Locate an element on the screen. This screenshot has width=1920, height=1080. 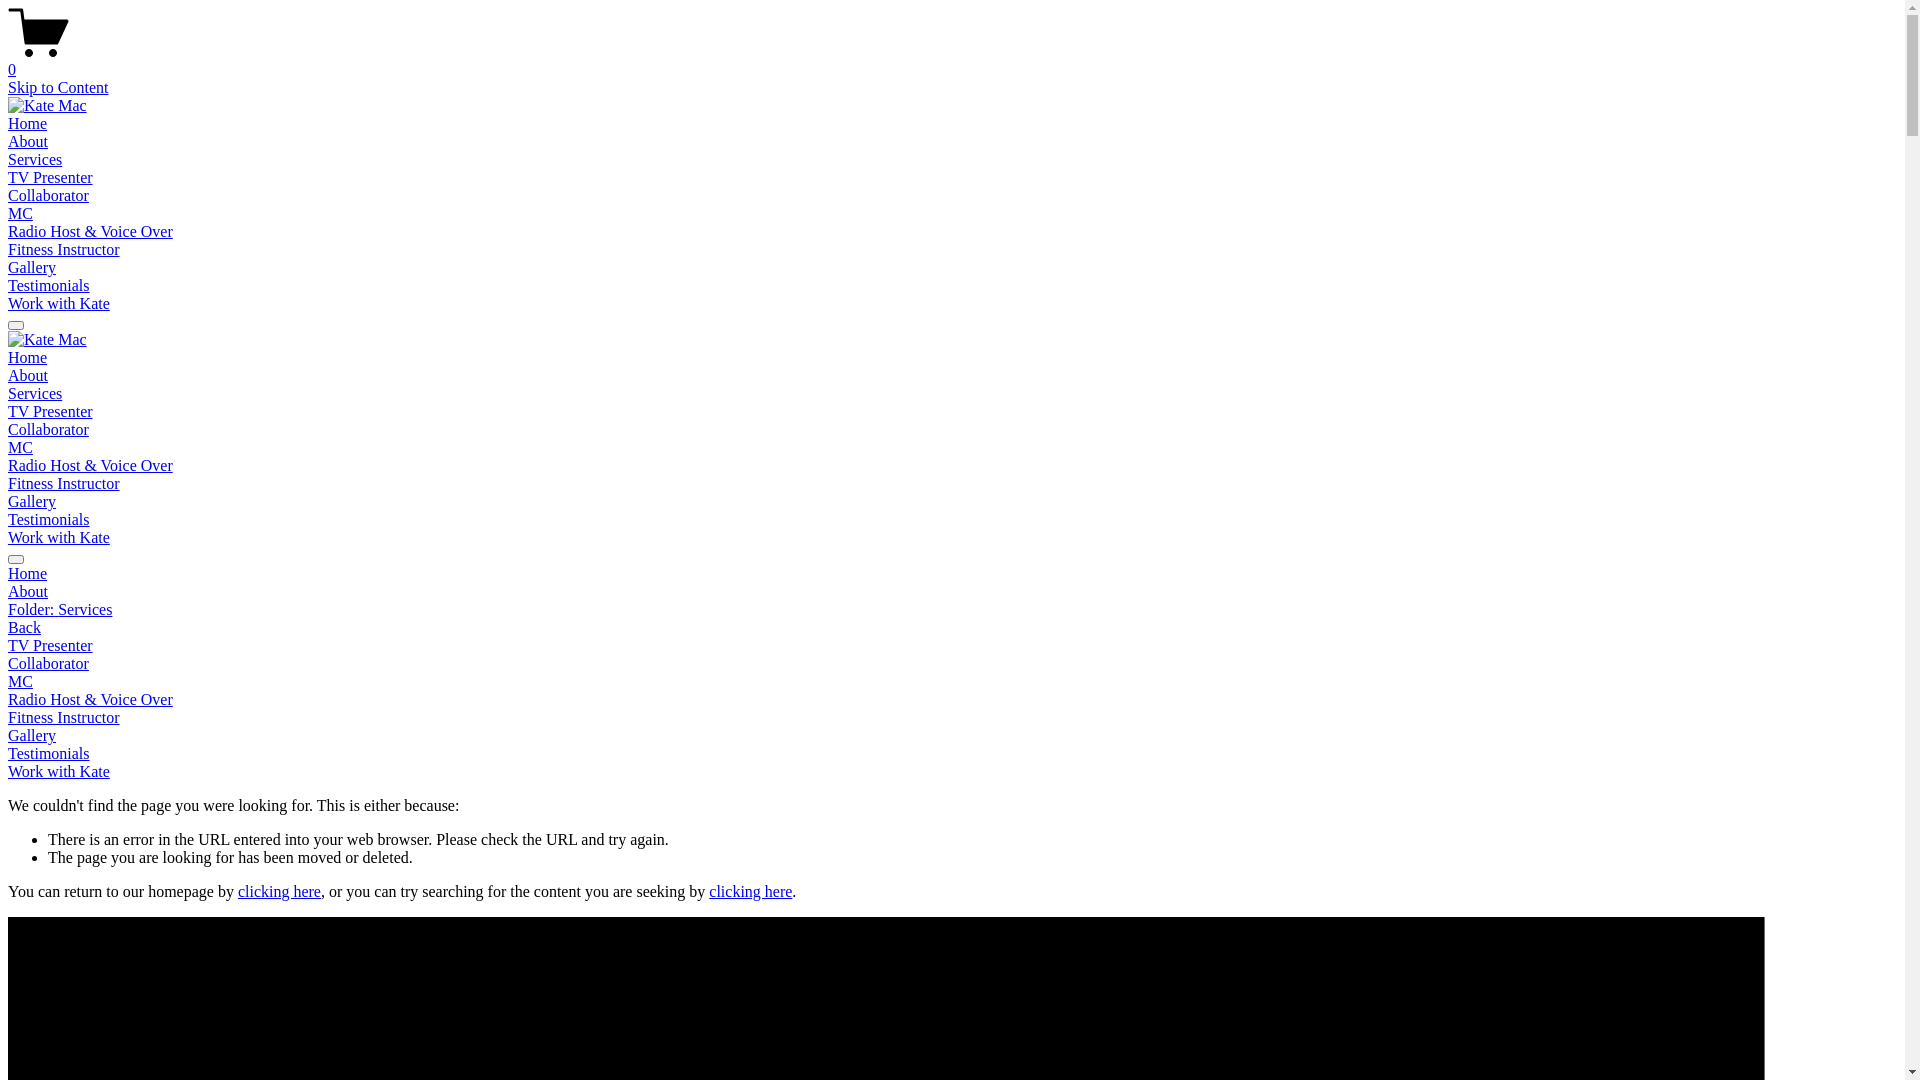
Gallery is located at coordinates (952, 736).